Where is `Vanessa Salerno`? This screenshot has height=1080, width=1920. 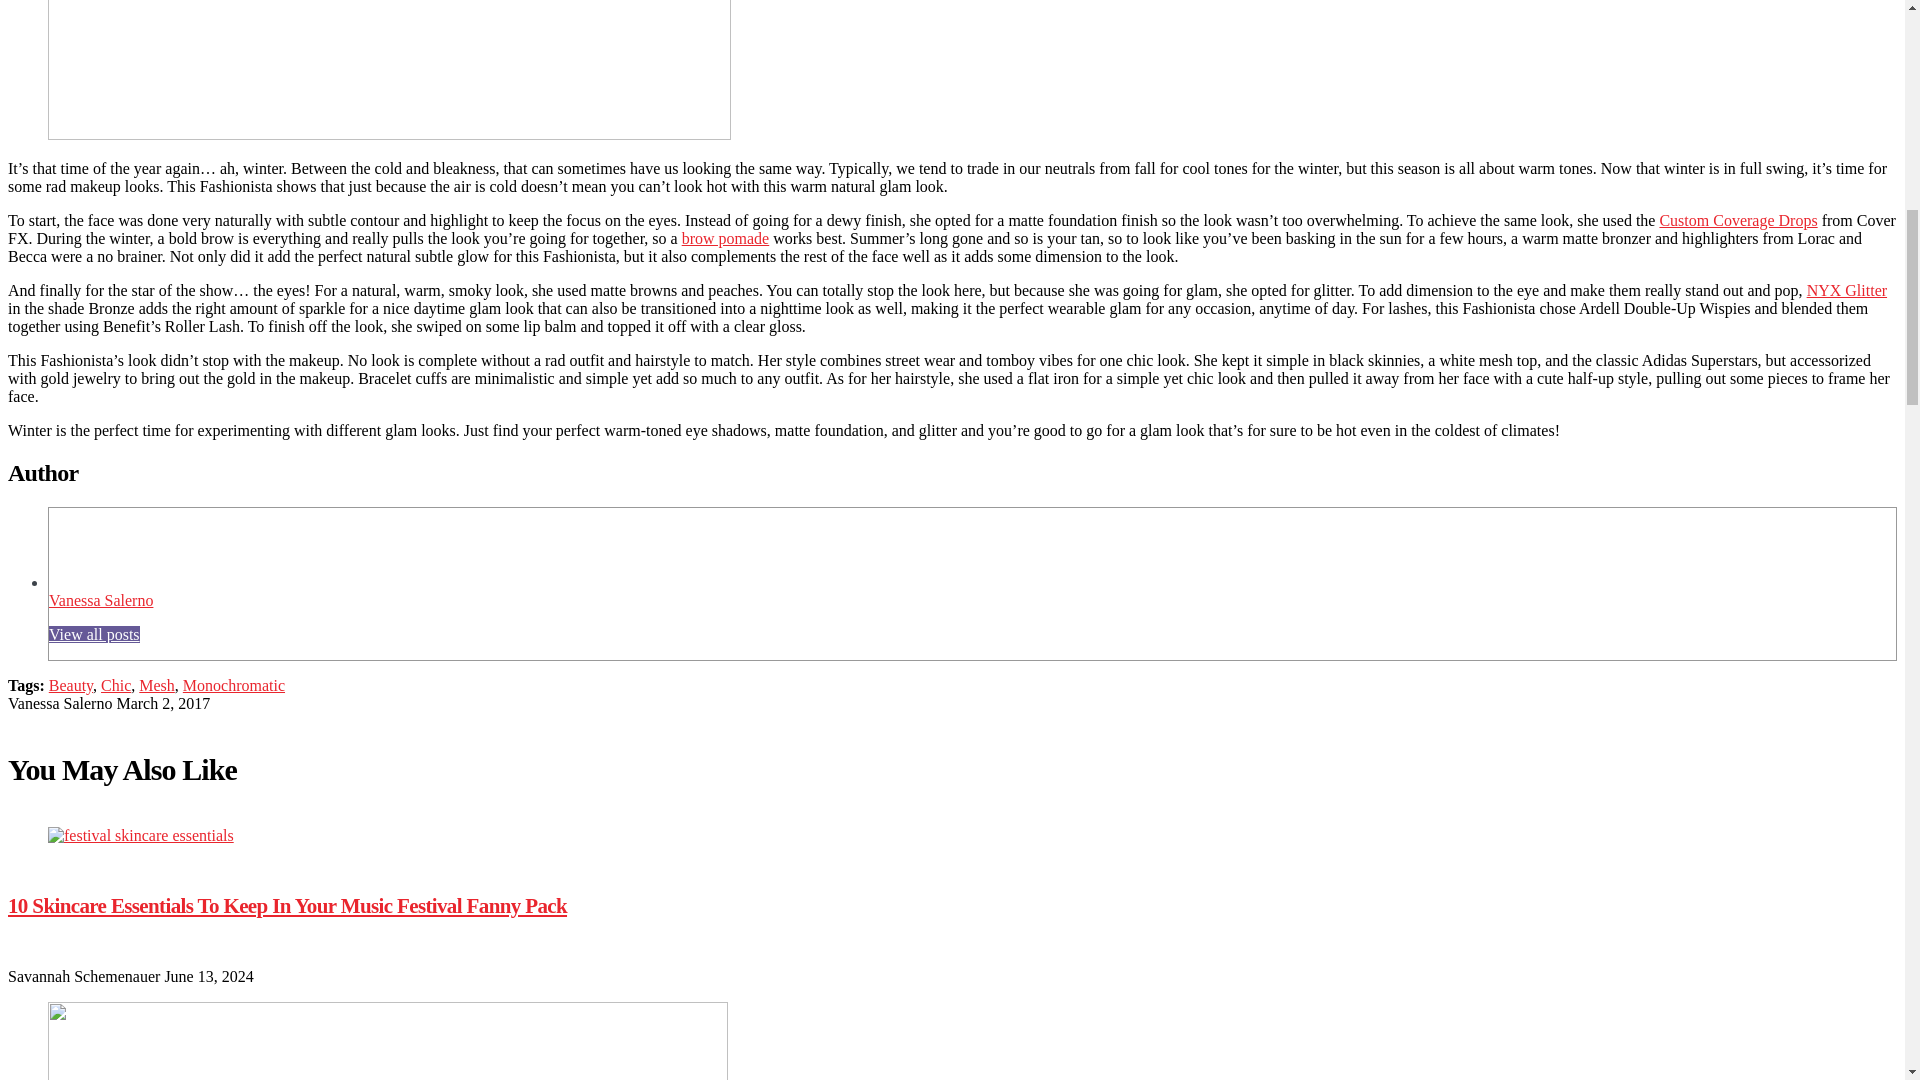 Vanessa Salerno is located at coordinates (101, 600).